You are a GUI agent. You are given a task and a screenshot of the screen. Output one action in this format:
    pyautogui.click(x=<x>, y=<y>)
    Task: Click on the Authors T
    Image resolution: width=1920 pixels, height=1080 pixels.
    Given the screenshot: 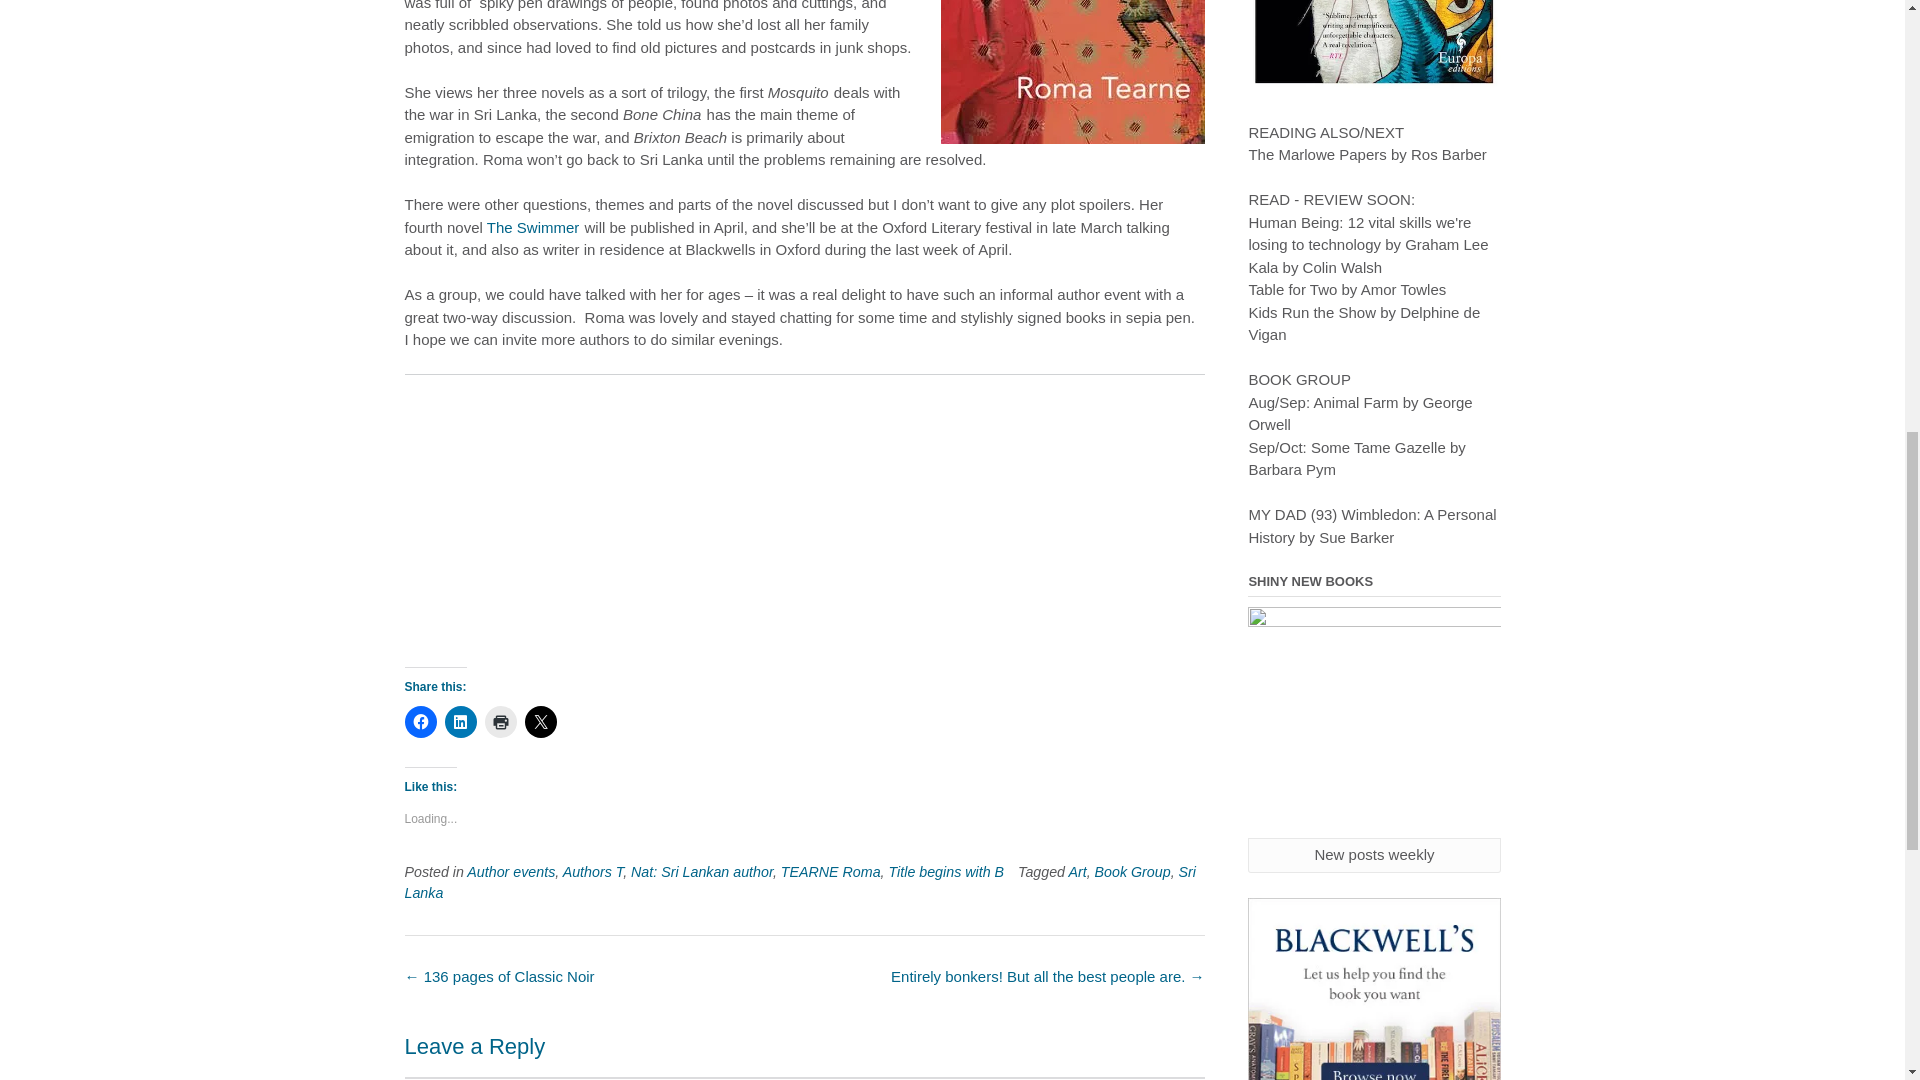 What is the action you would take?
    pyautogui.click(x=592, y=872)
    